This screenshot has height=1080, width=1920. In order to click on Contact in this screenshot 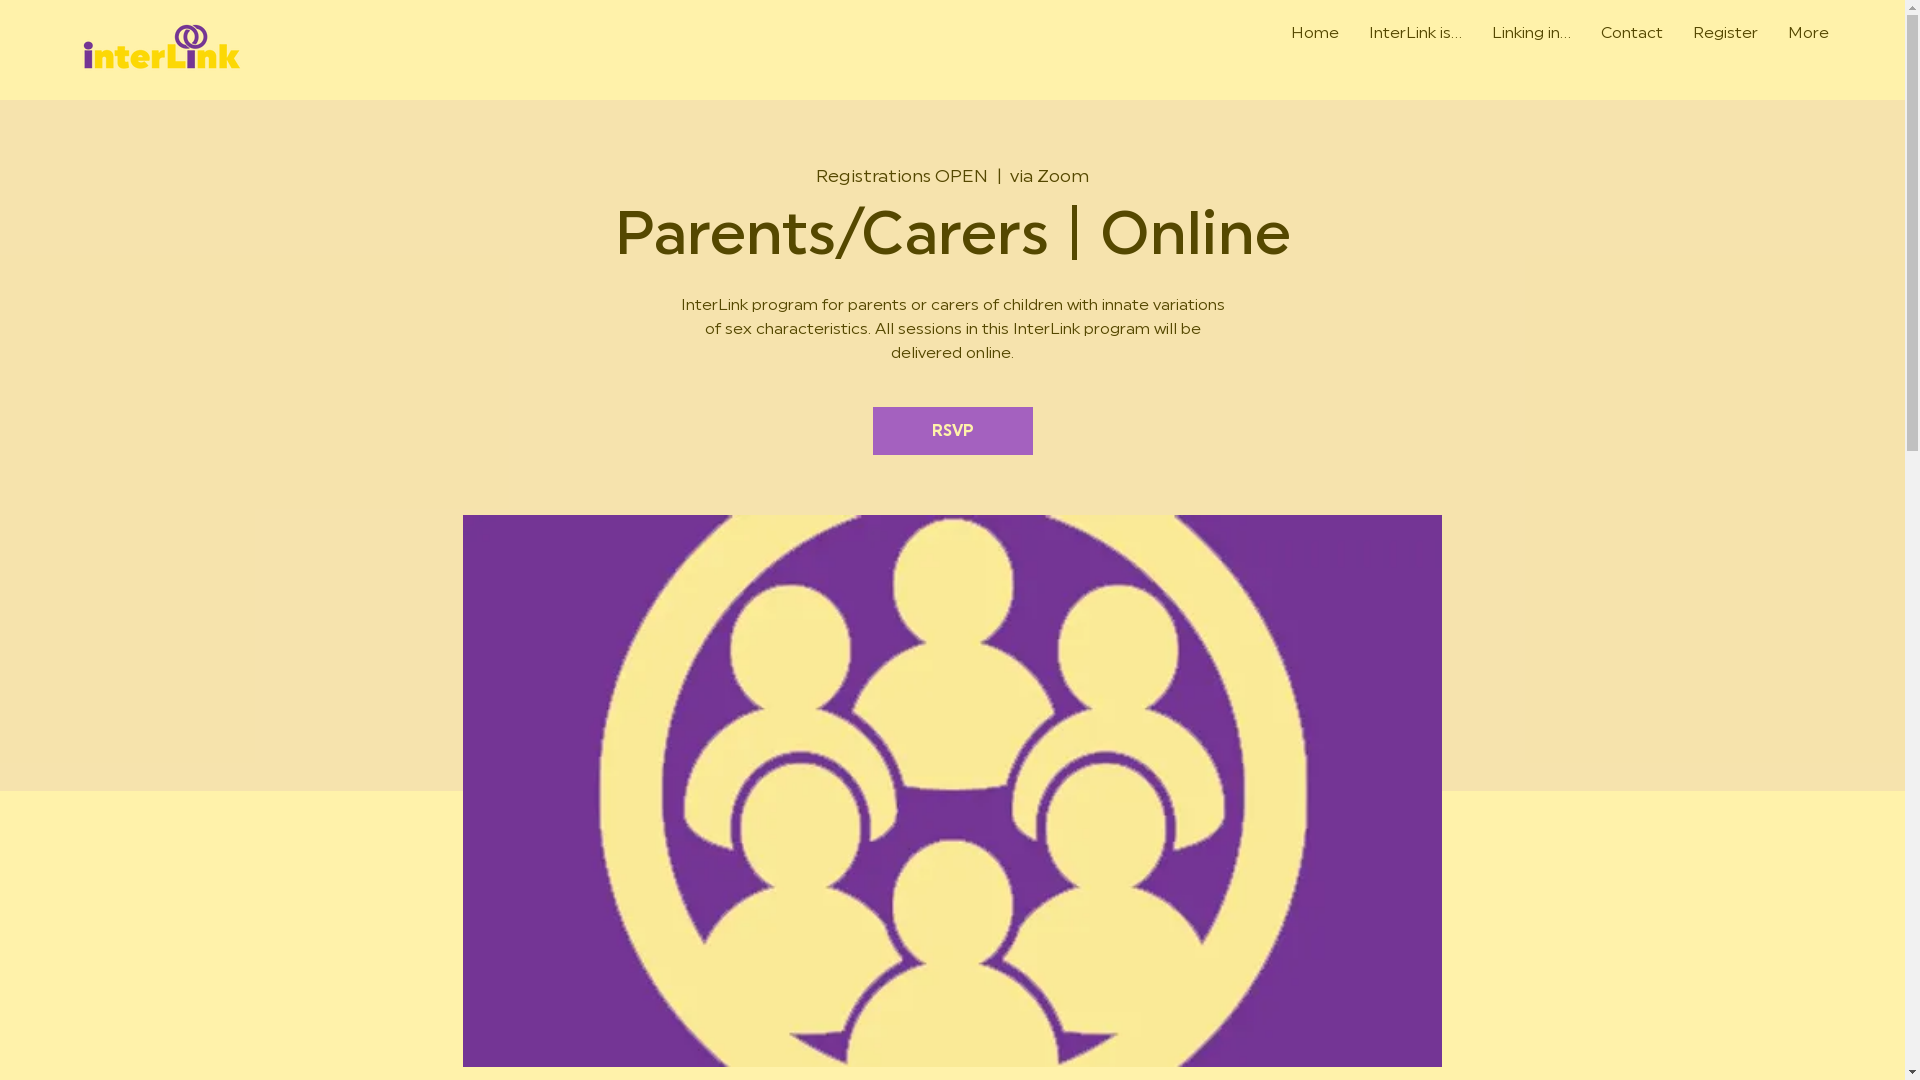, I will do `click(1632, 47)`.